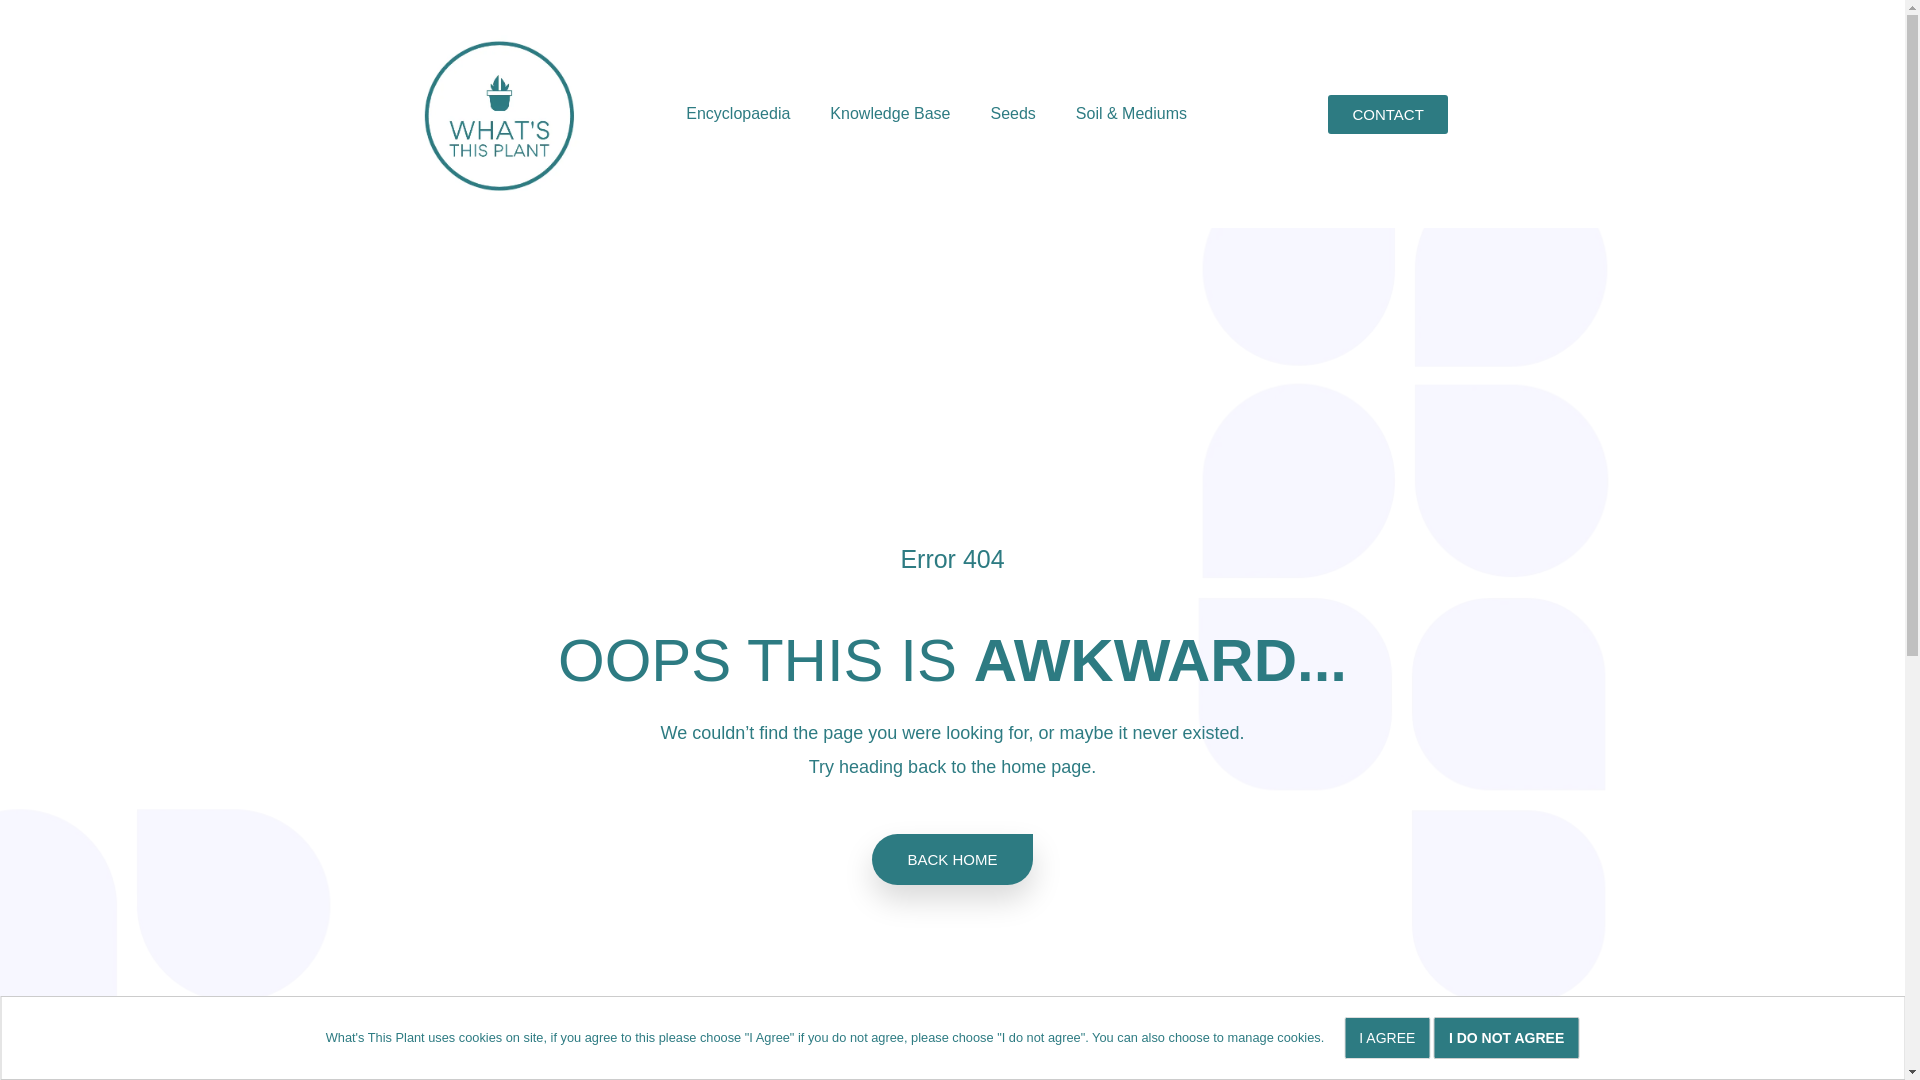 This screenshot has width=1920, height=1080. I want to click on Seeds, so click(1012, 114).